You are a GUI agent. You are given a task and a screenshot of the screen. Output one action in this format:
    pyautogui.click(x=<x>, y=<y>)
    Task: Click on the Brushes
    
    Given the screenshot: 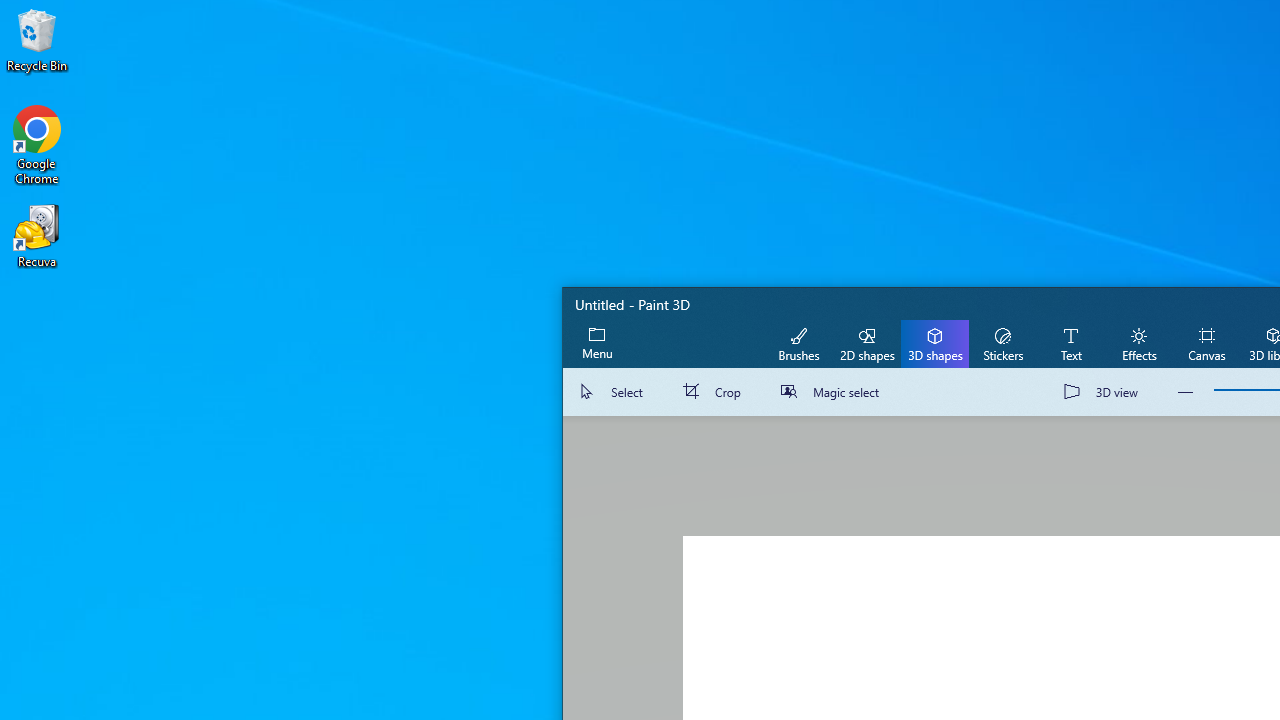 What is the action you would take?
    pyautogui.click(x=799, y=343)
    